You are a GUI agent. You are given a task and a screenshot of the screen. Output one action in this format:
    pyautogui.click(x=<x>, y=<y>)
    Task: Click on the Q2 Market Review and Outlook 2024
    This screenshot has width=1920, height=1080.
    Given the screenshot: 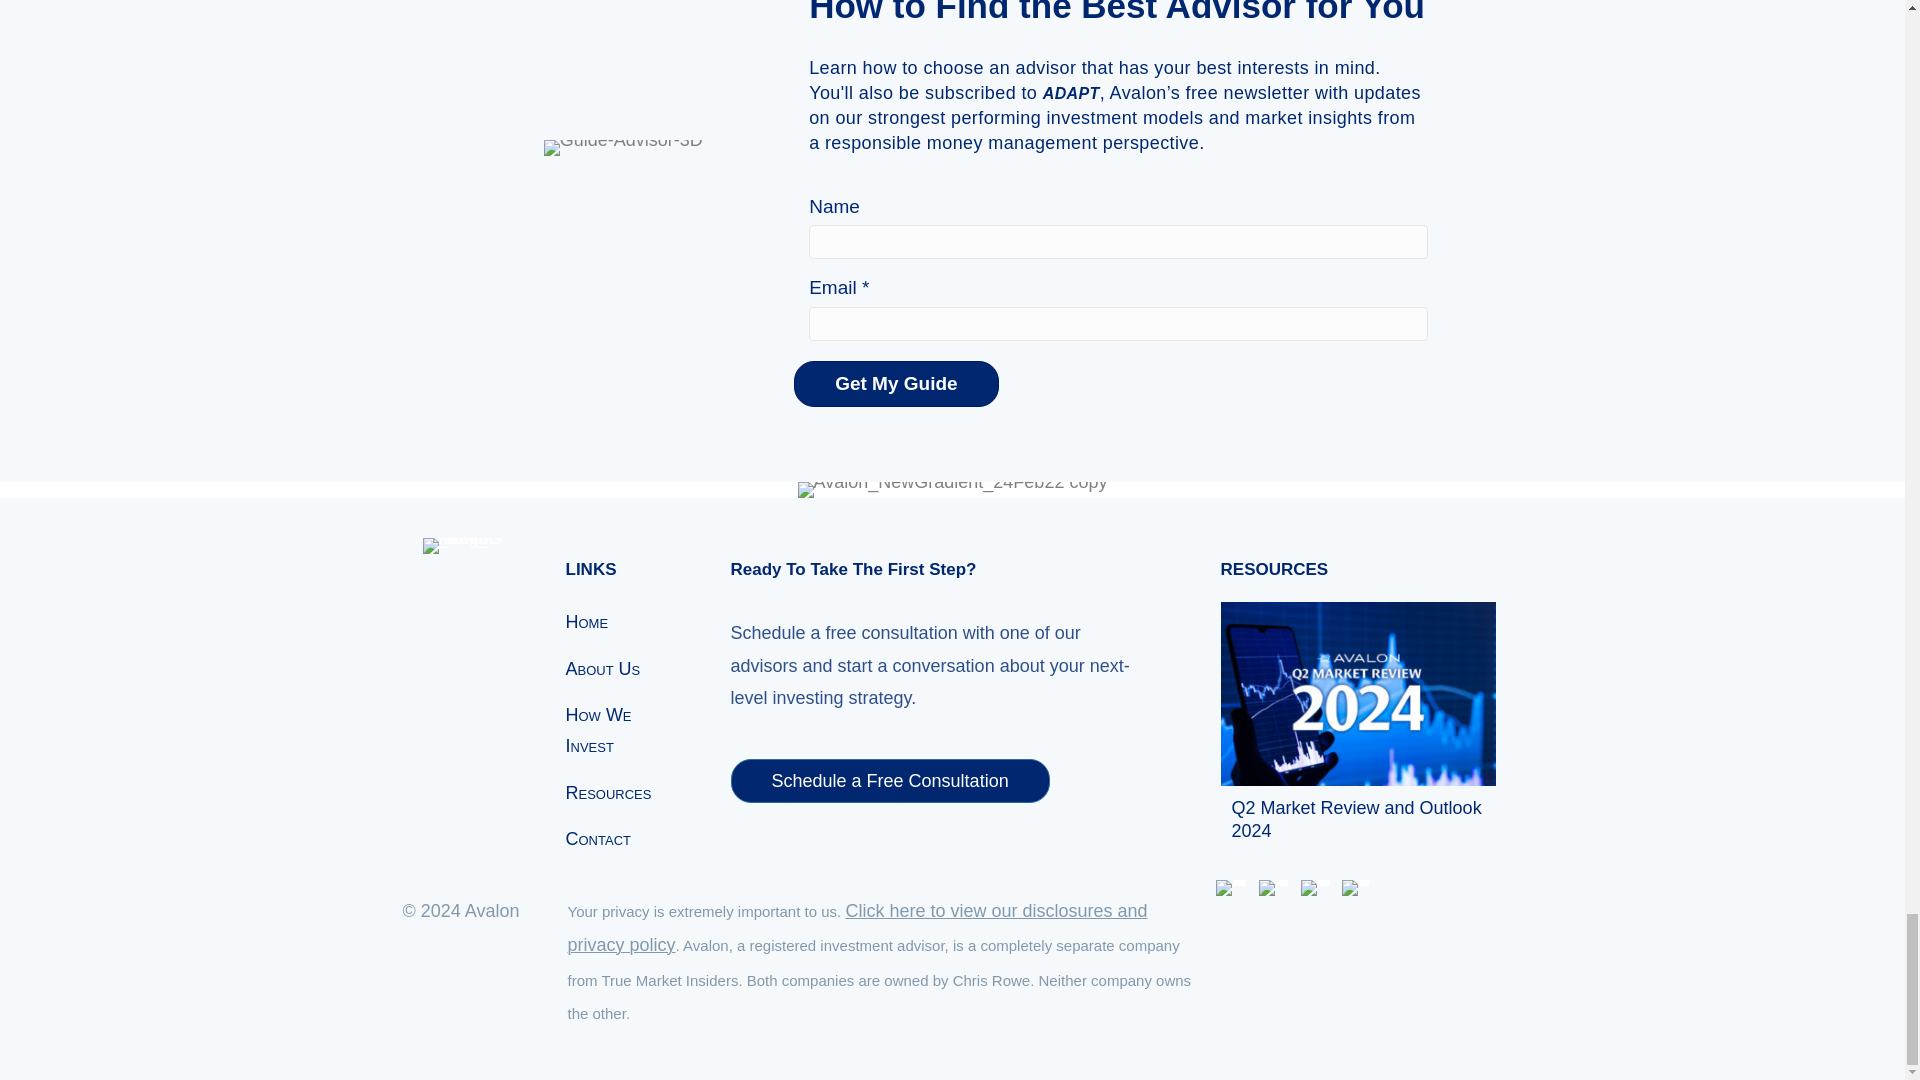 What is the action you would take?
    pyautogui.click(x=1357, y=820)
    